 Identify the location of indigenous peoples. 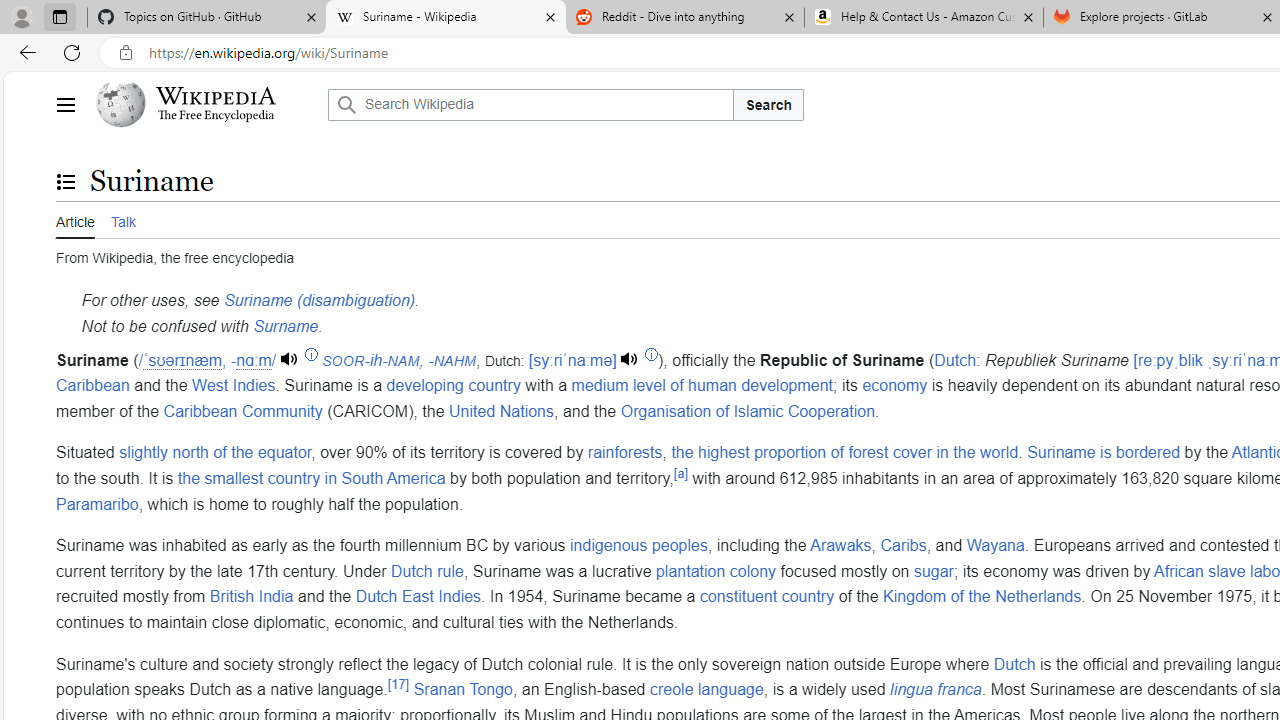
(638, 546).